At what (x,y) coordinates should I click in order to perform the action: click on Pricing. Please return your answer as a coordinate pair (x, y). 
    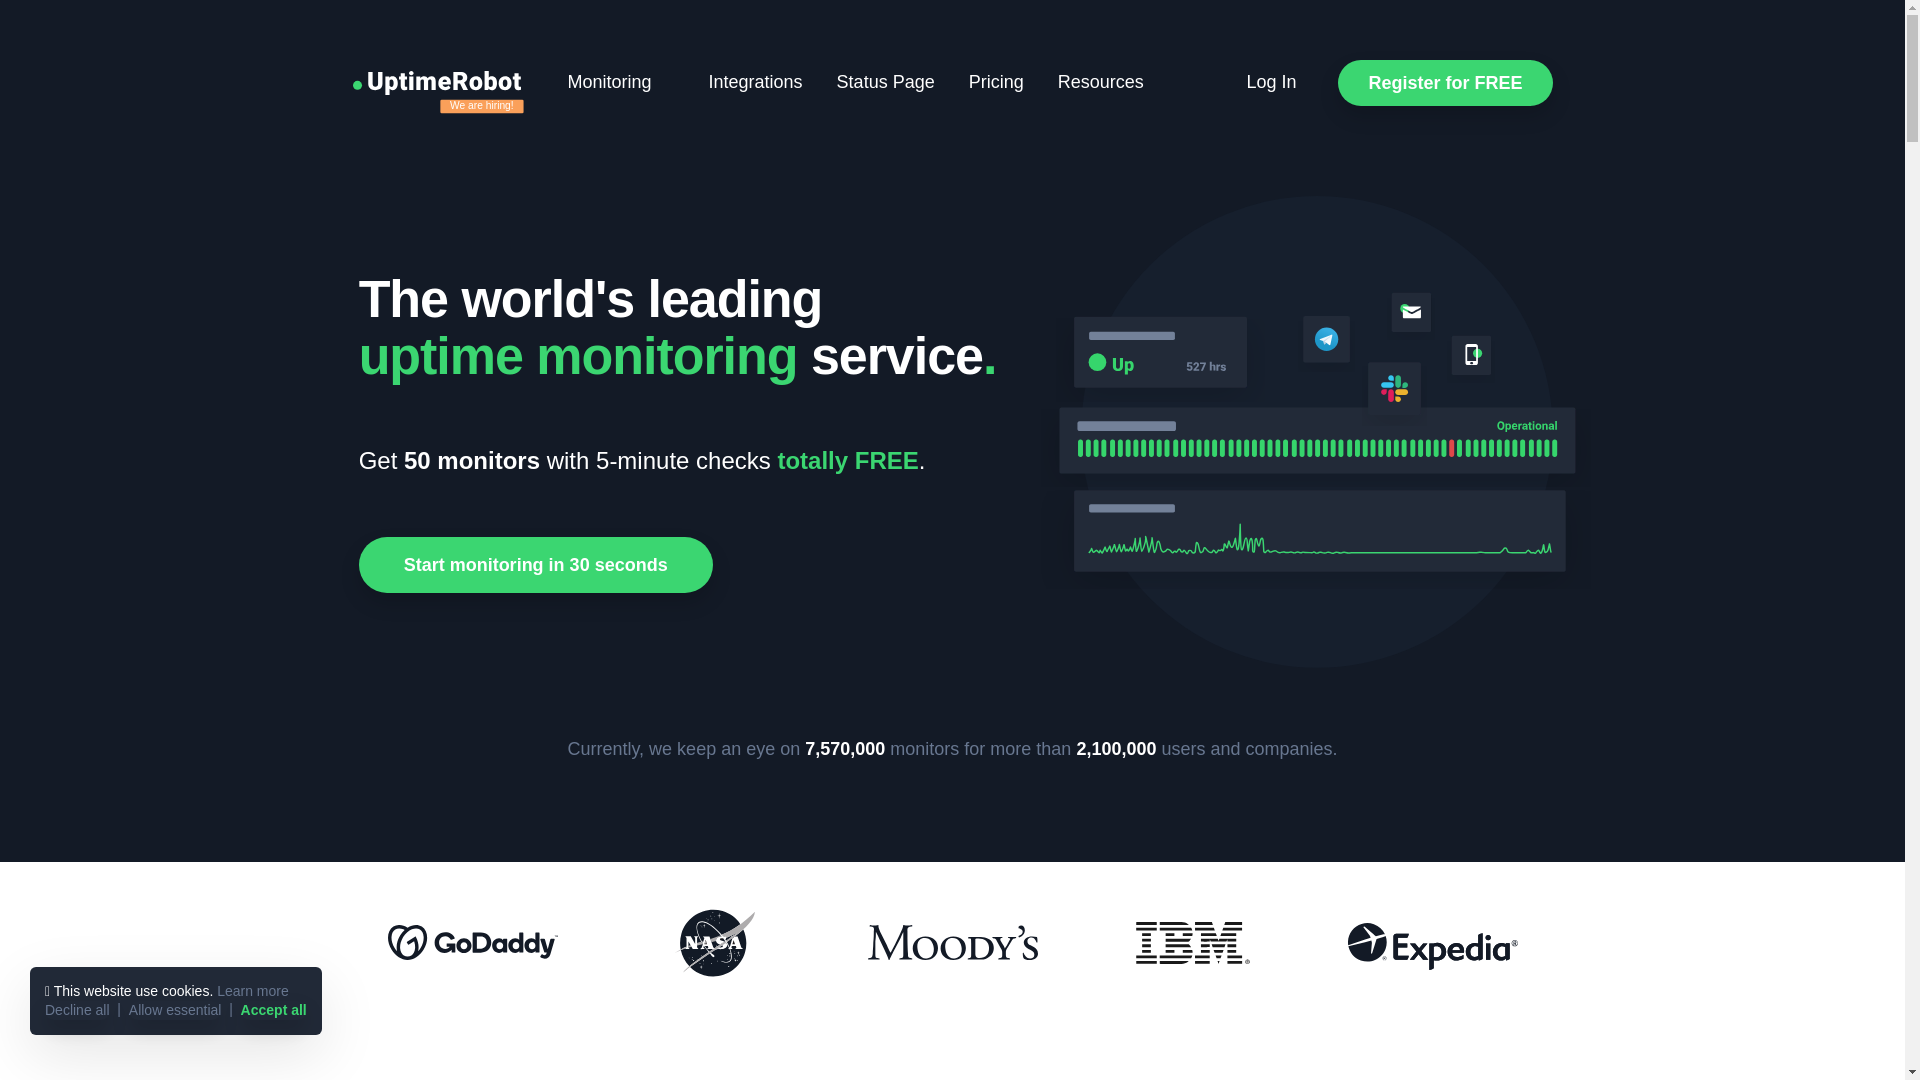
    Looking at the image, I should click on (996, 82).